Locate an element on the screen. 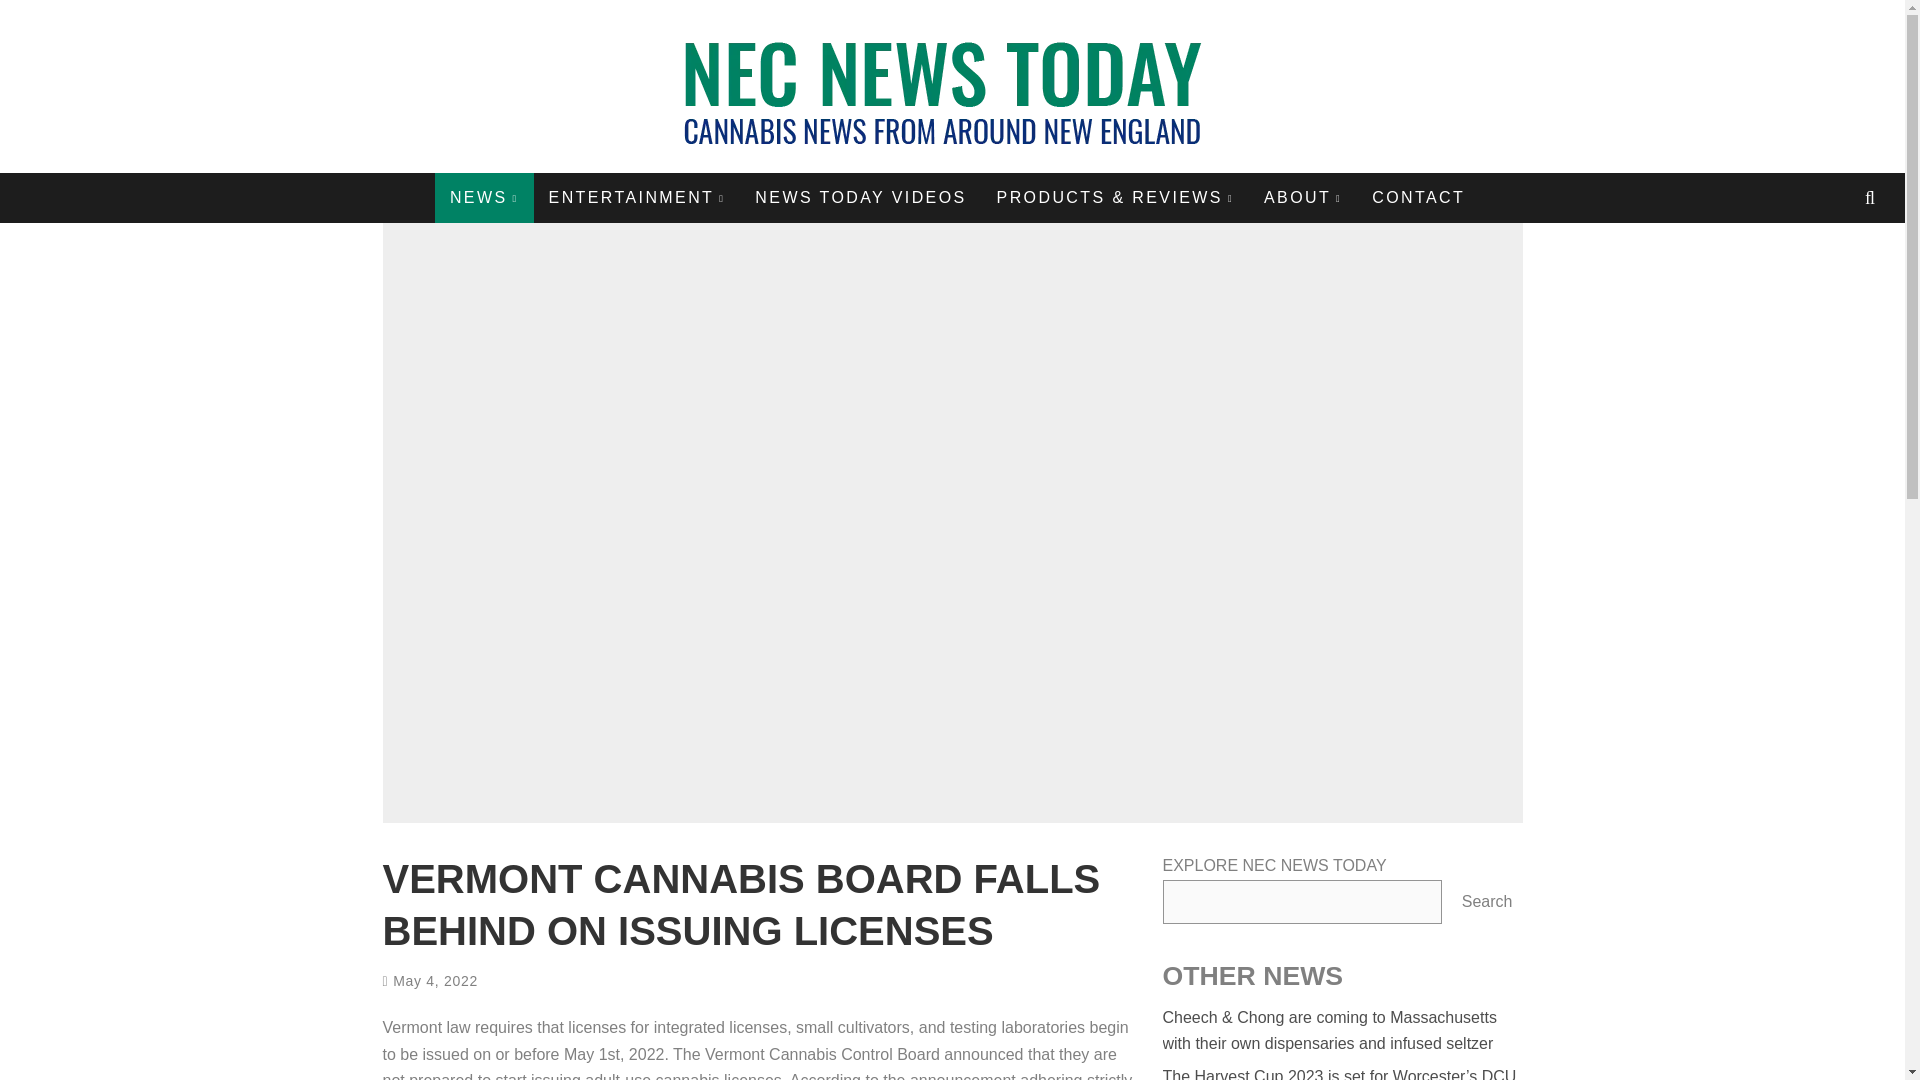 The image size is (1920, 1080). CONTACT is located at coordinates (1418, 197).